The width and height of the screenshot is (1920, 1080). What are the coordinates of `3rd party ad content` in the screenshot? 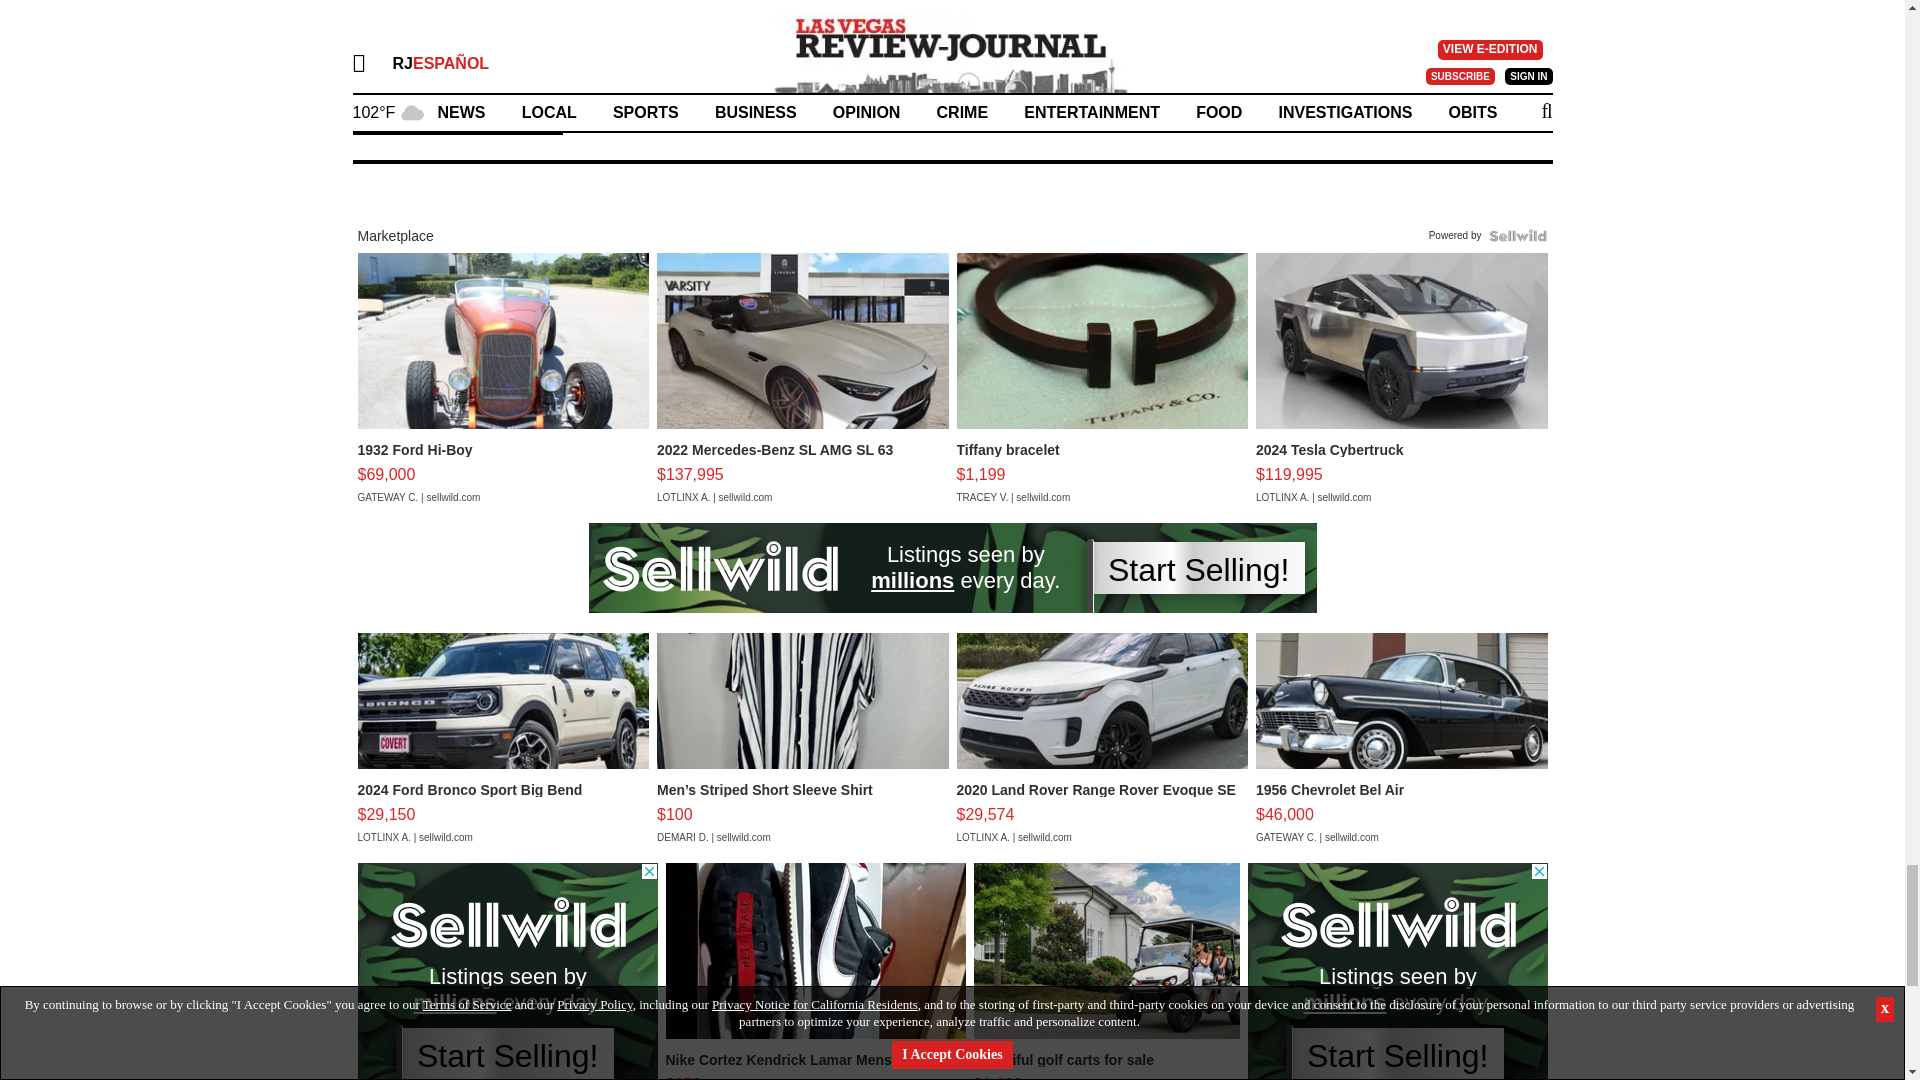 It's located at (1398, 971).